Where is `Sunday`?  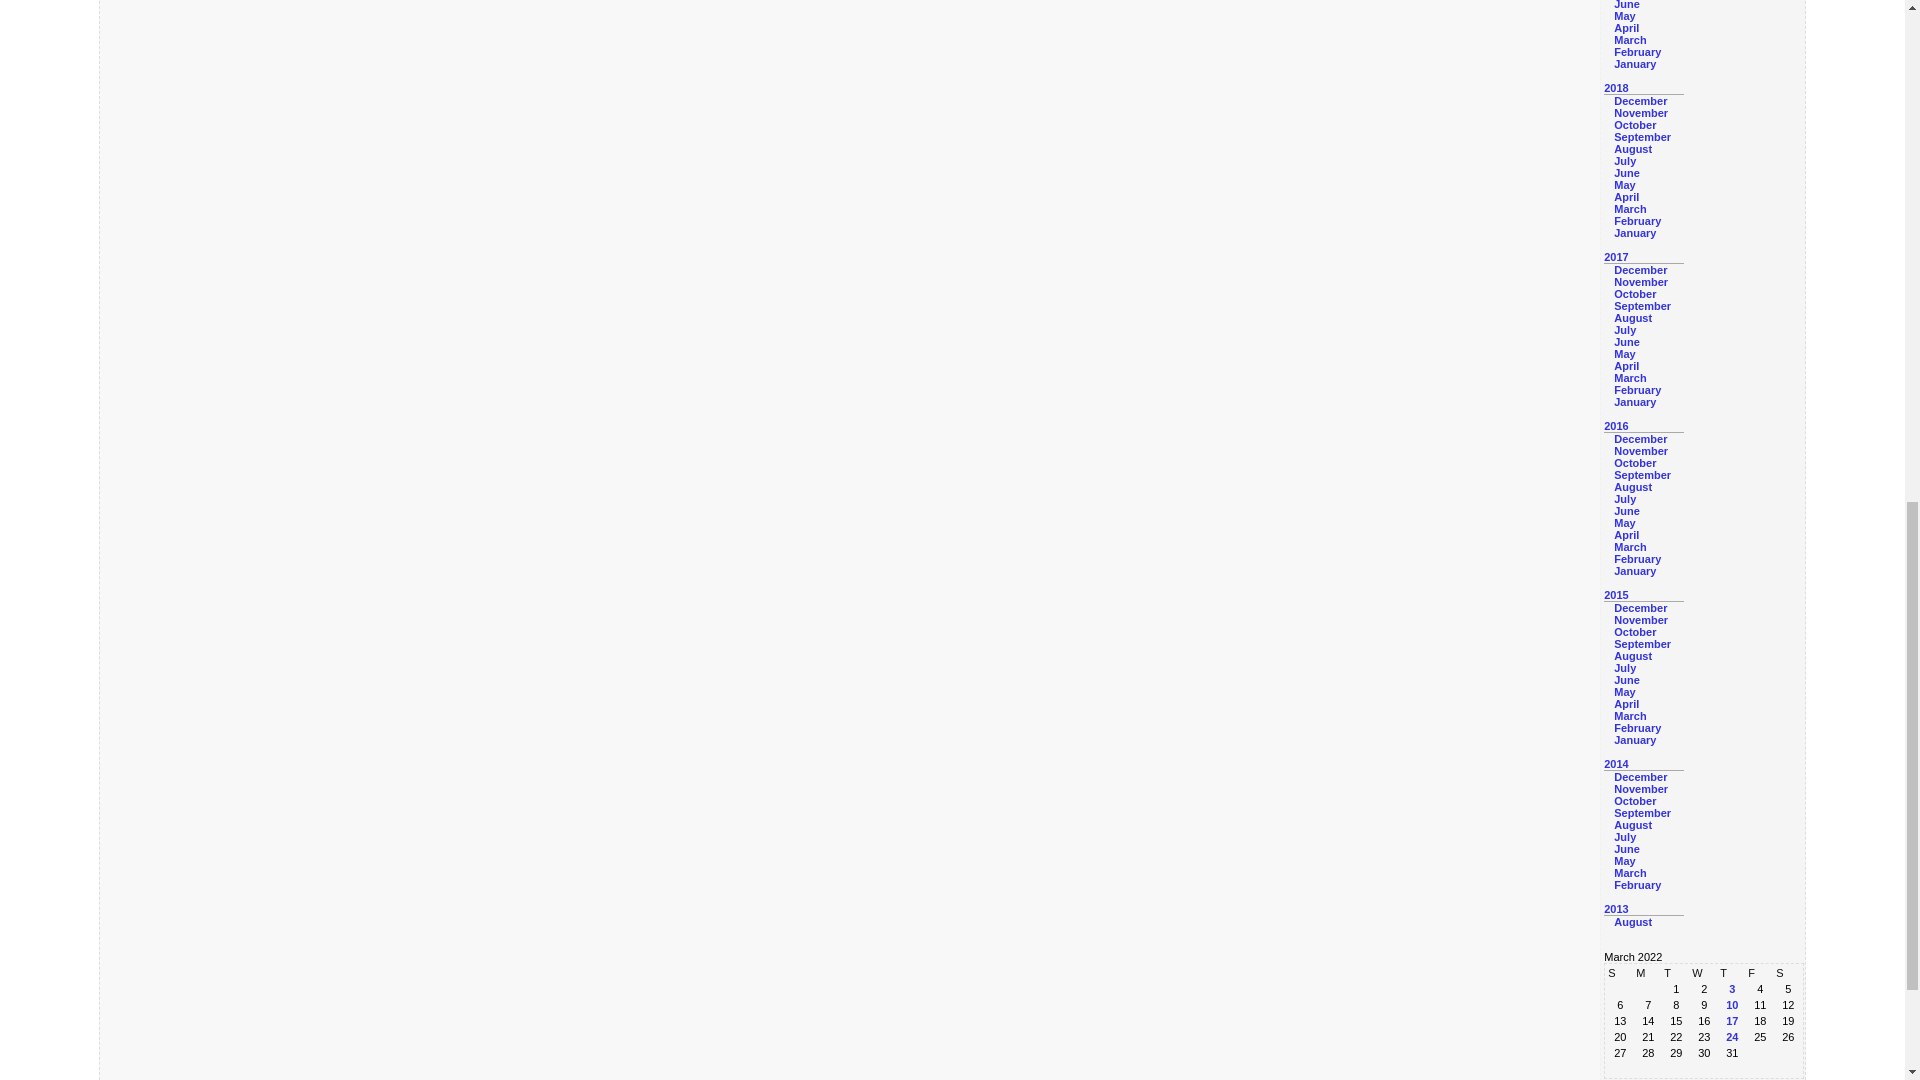
Sunday is located at coordinates (1620, 972).